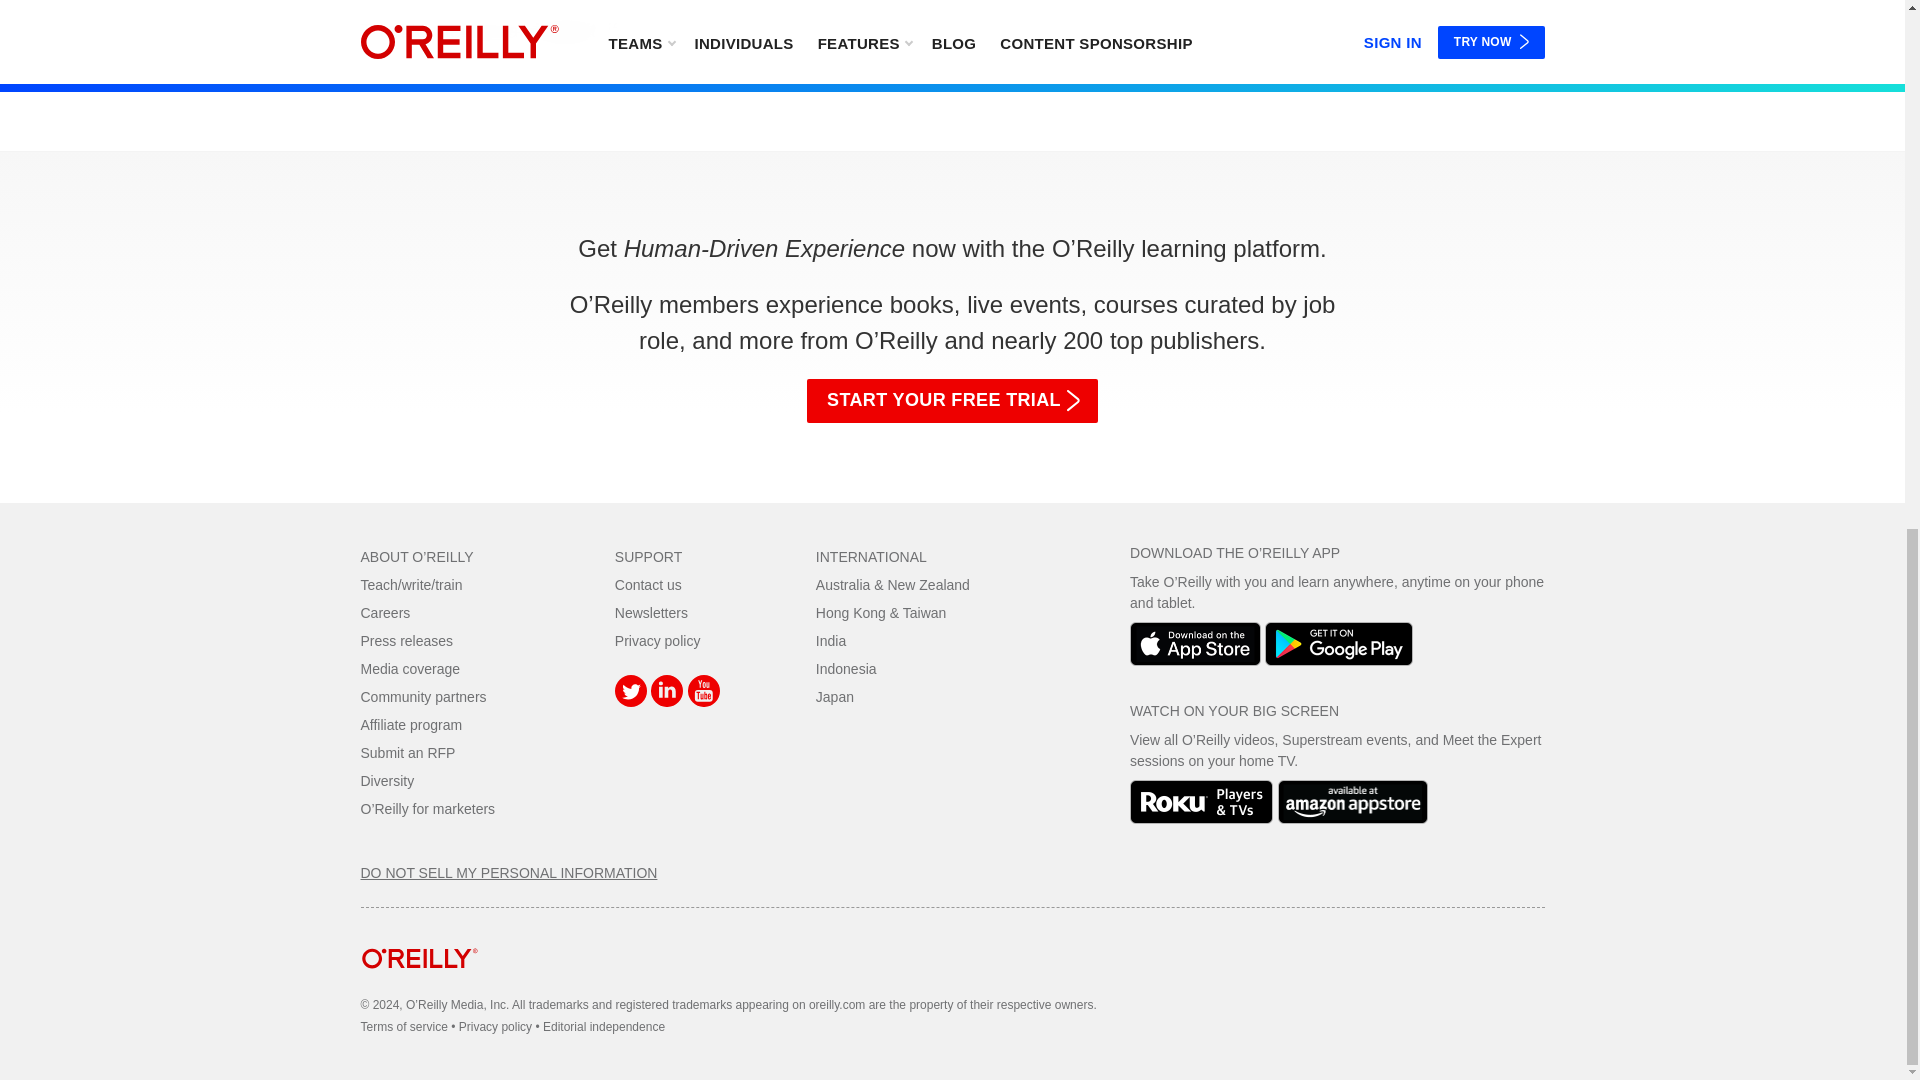 The image size is (1920, 1080). Describe the element at coordinates (406, 640) in the screenshot. I see `Press releases` at that location.